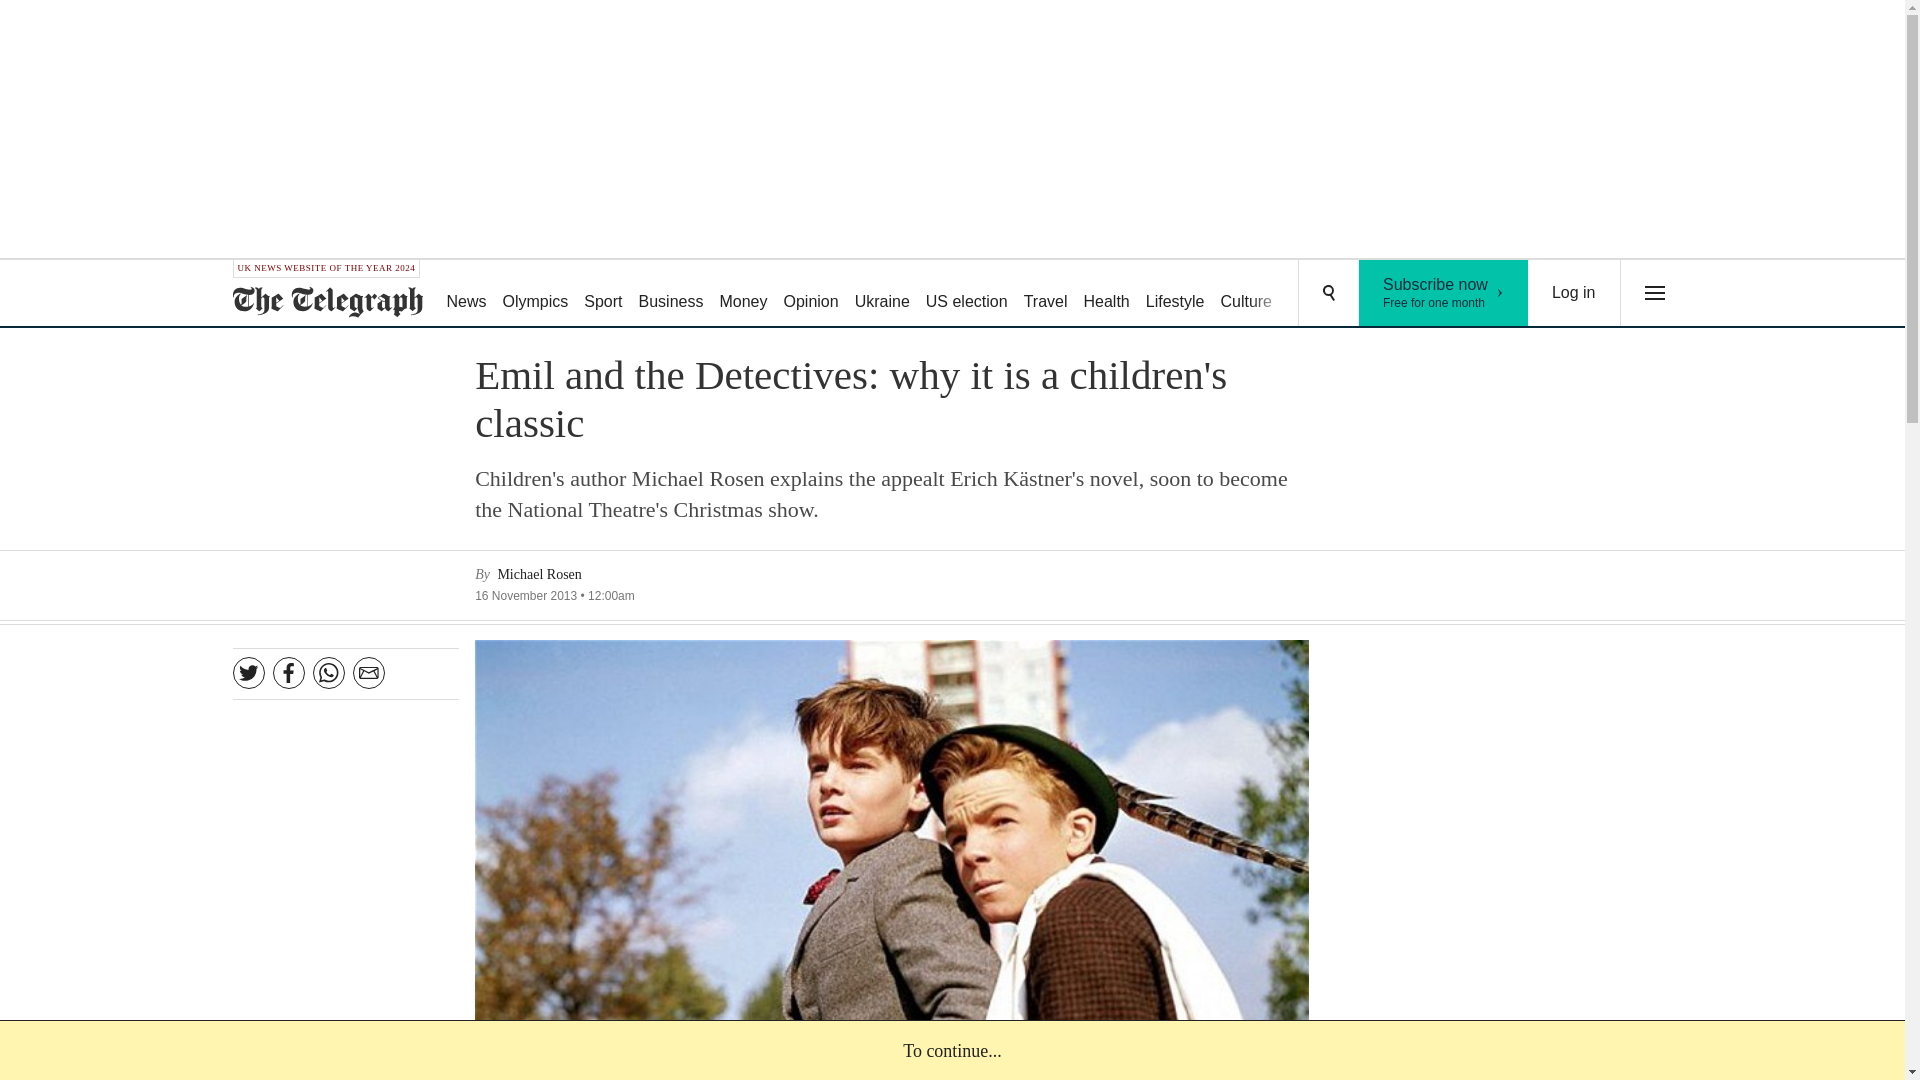 The height and width of the screenshot is (1080, 1920). What do you see at coordinates (1045, 294) in the screenshot?
I see `Travel` at bounding box center [1045, 294].